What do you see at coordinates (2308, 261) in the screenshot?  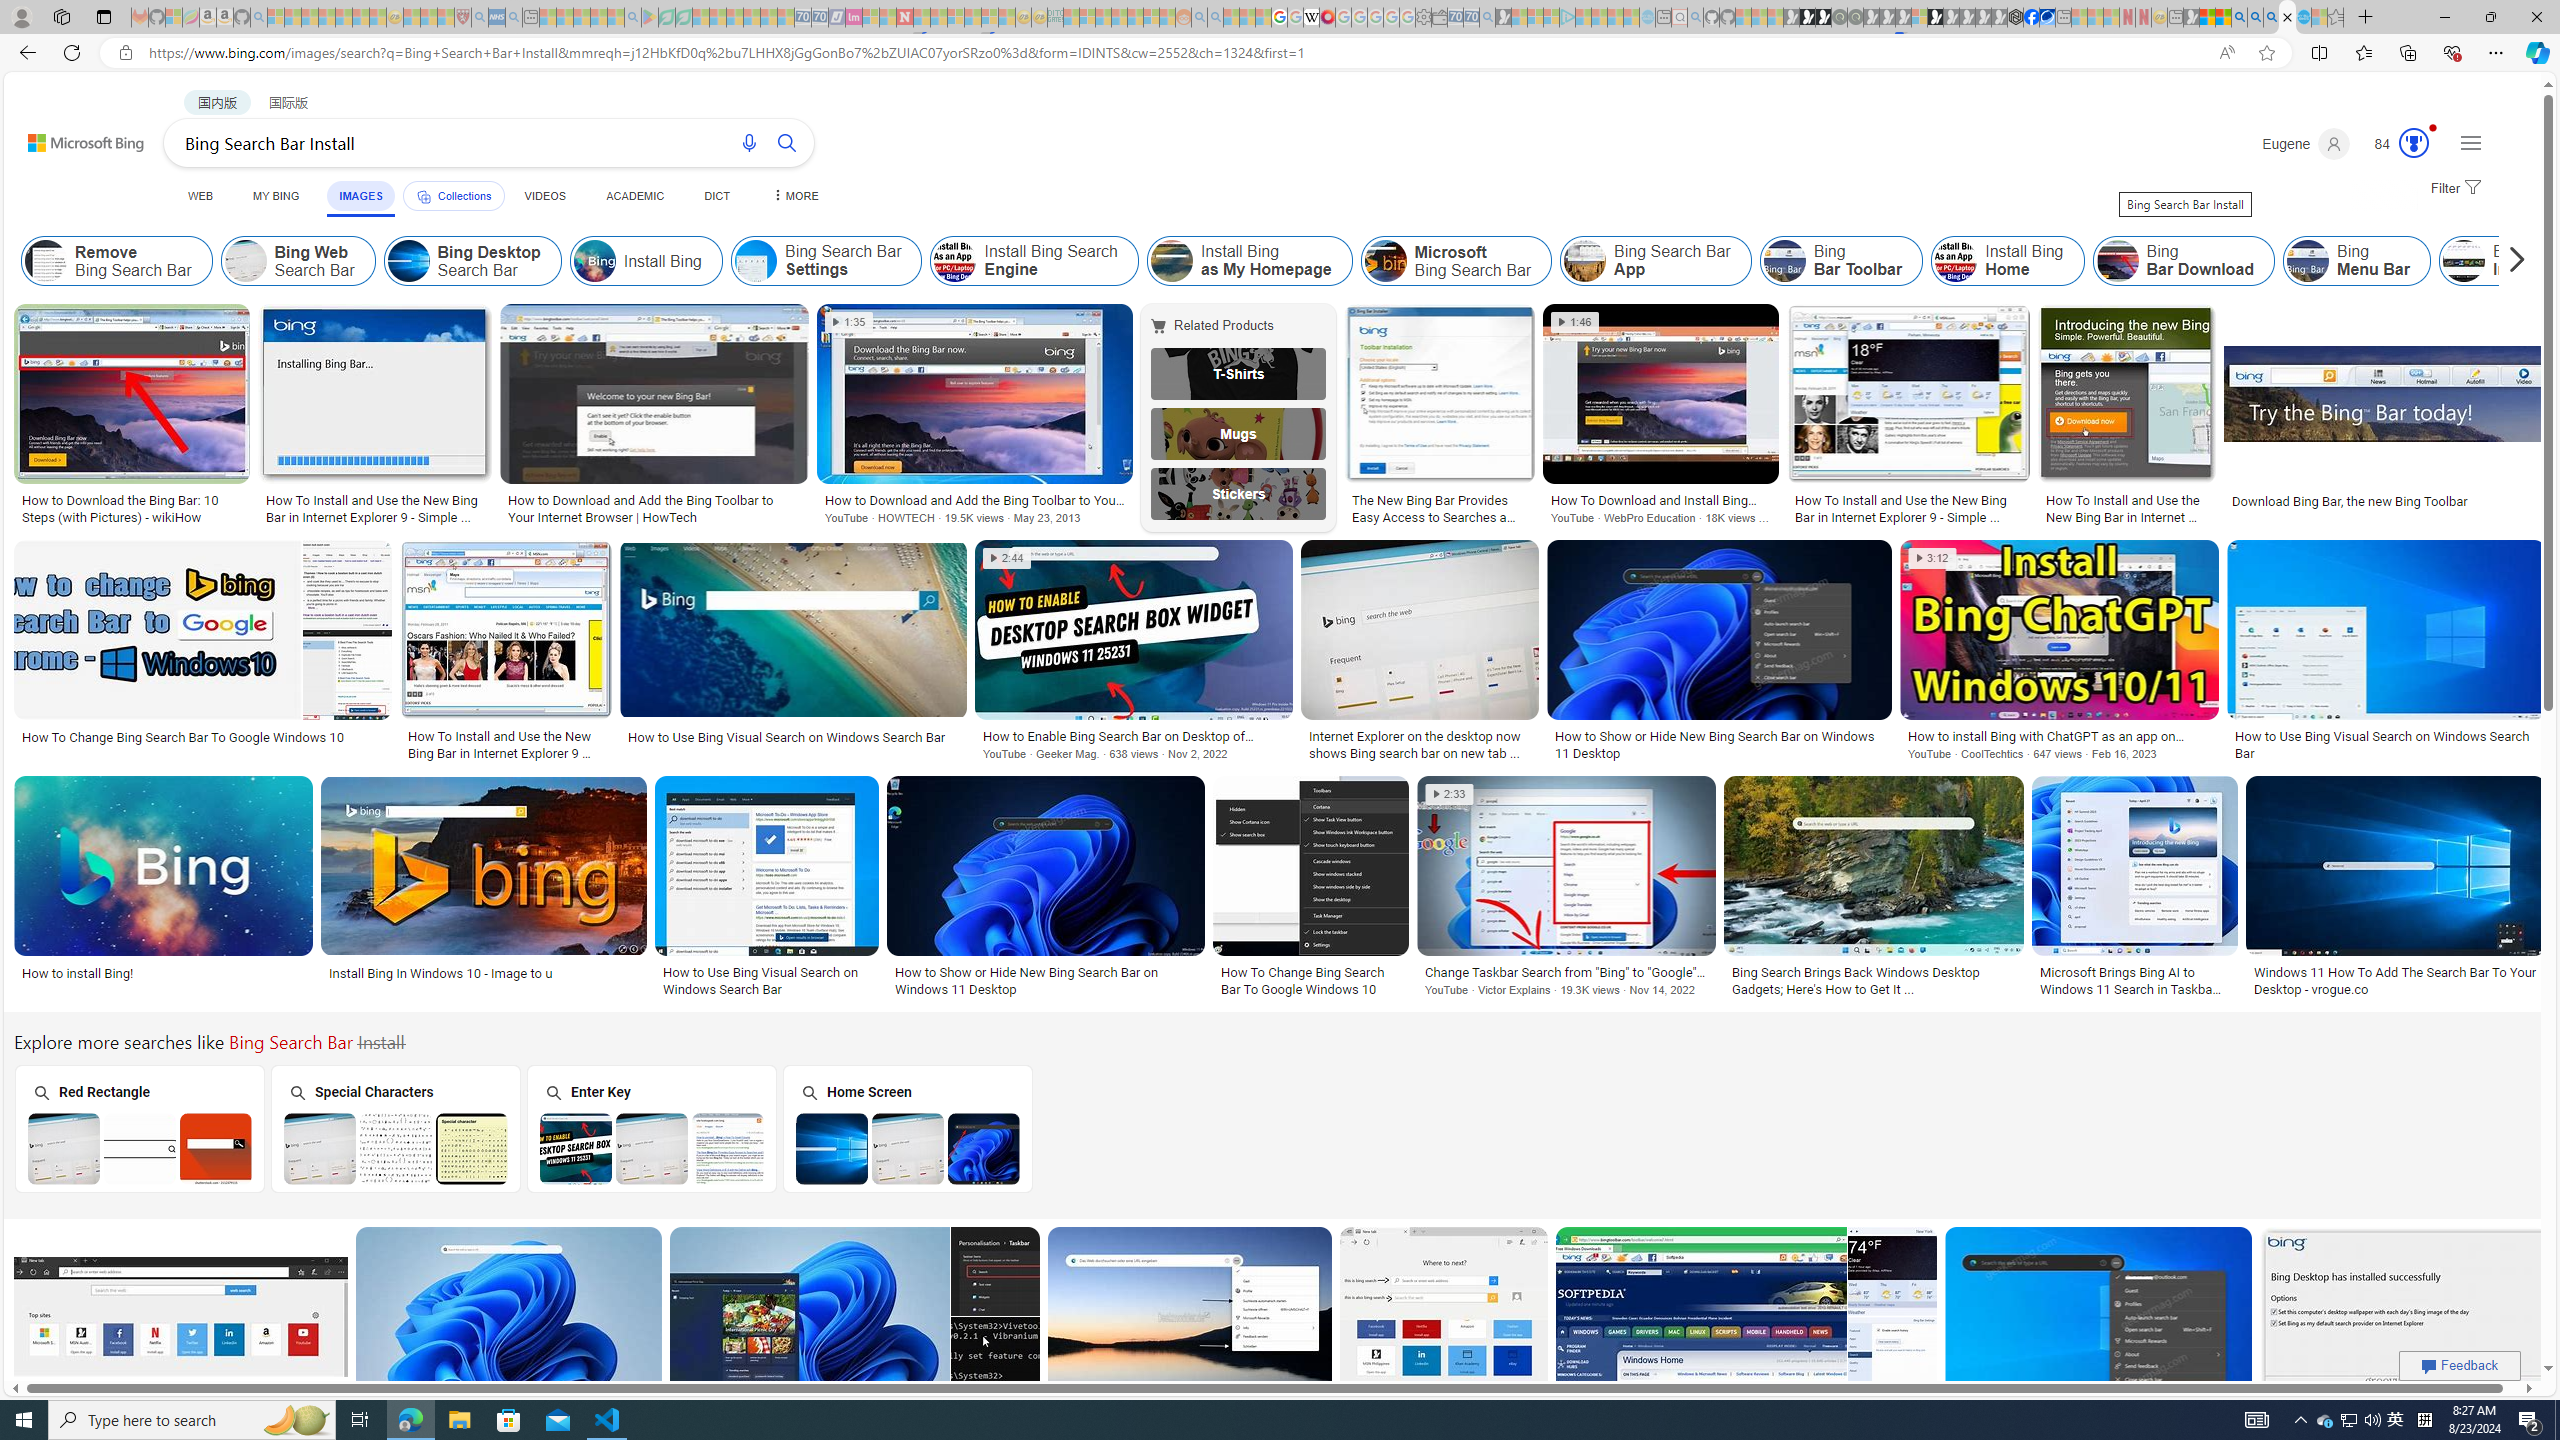 I see `Bing Menu Bar` at bounding box center [2308, 261].